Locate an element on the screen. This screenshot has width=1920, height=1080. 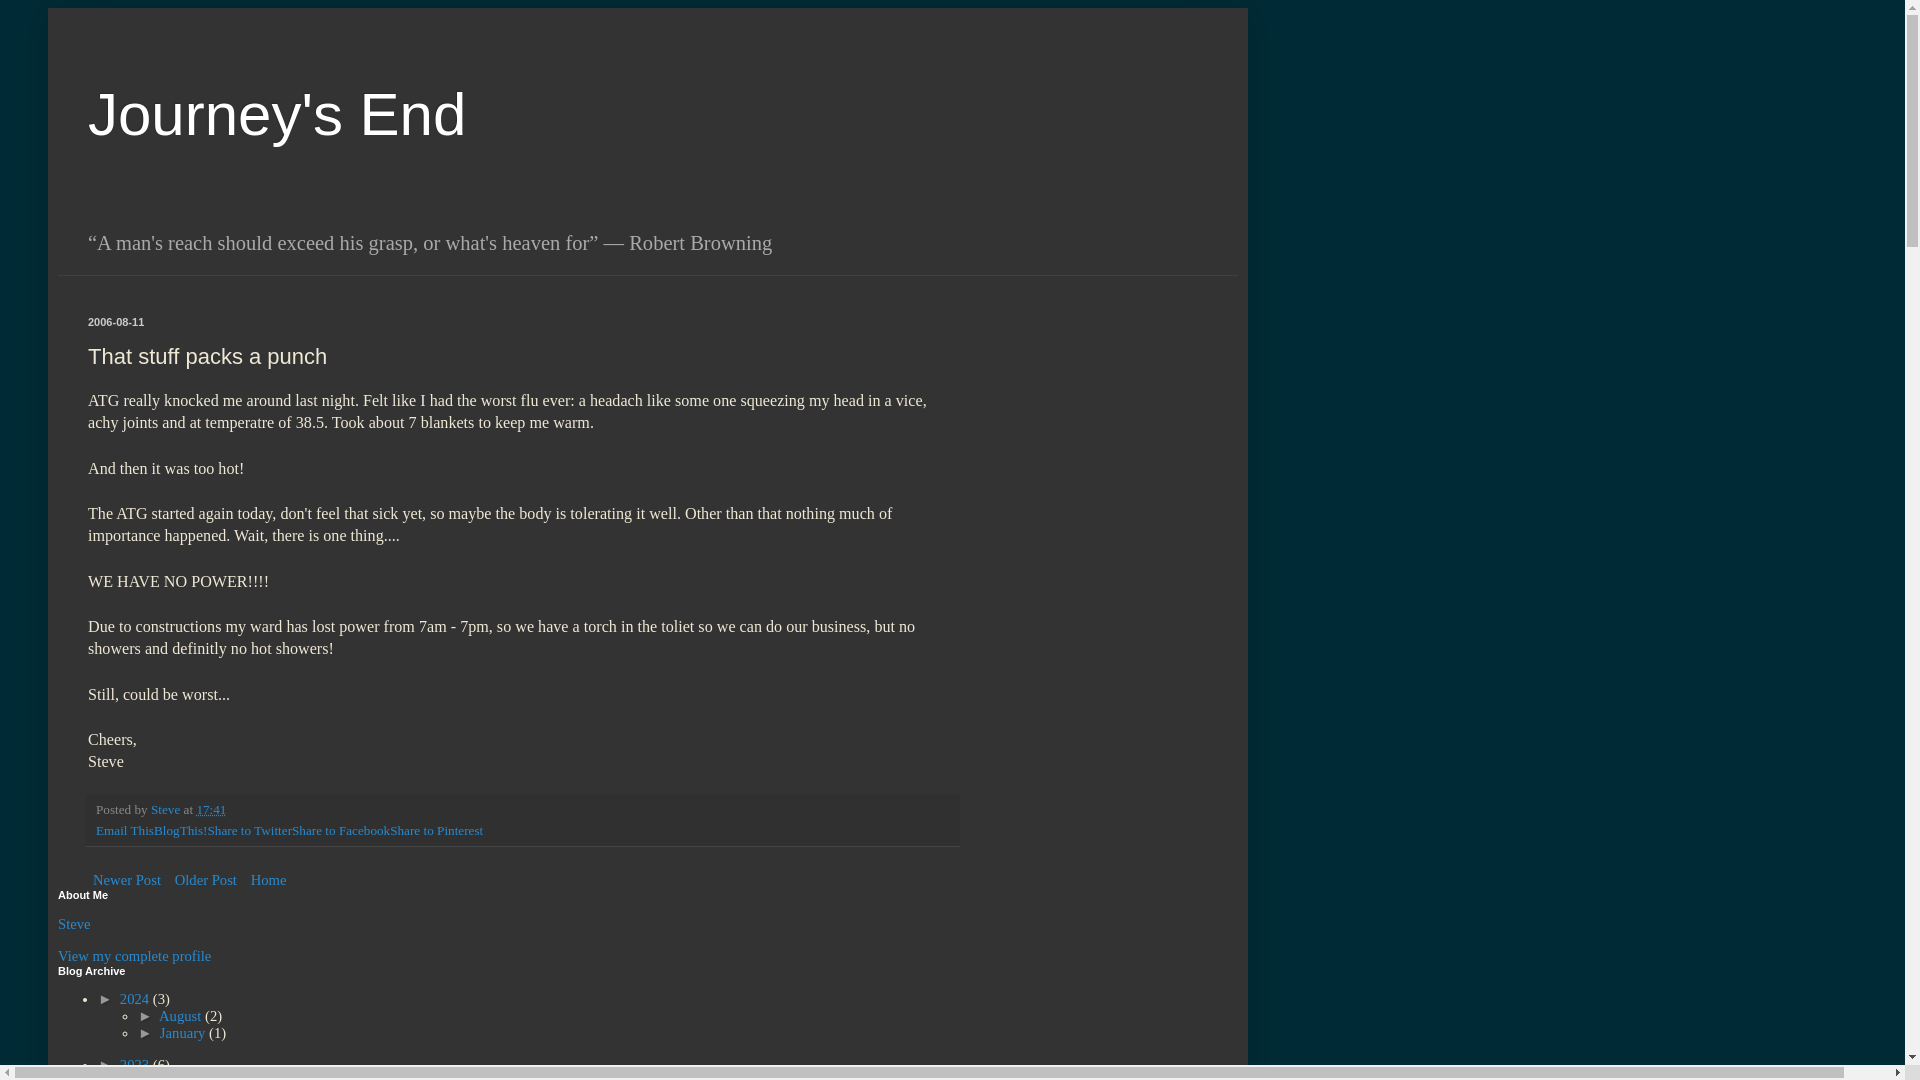
2024 is located at coordinates (136, 998).